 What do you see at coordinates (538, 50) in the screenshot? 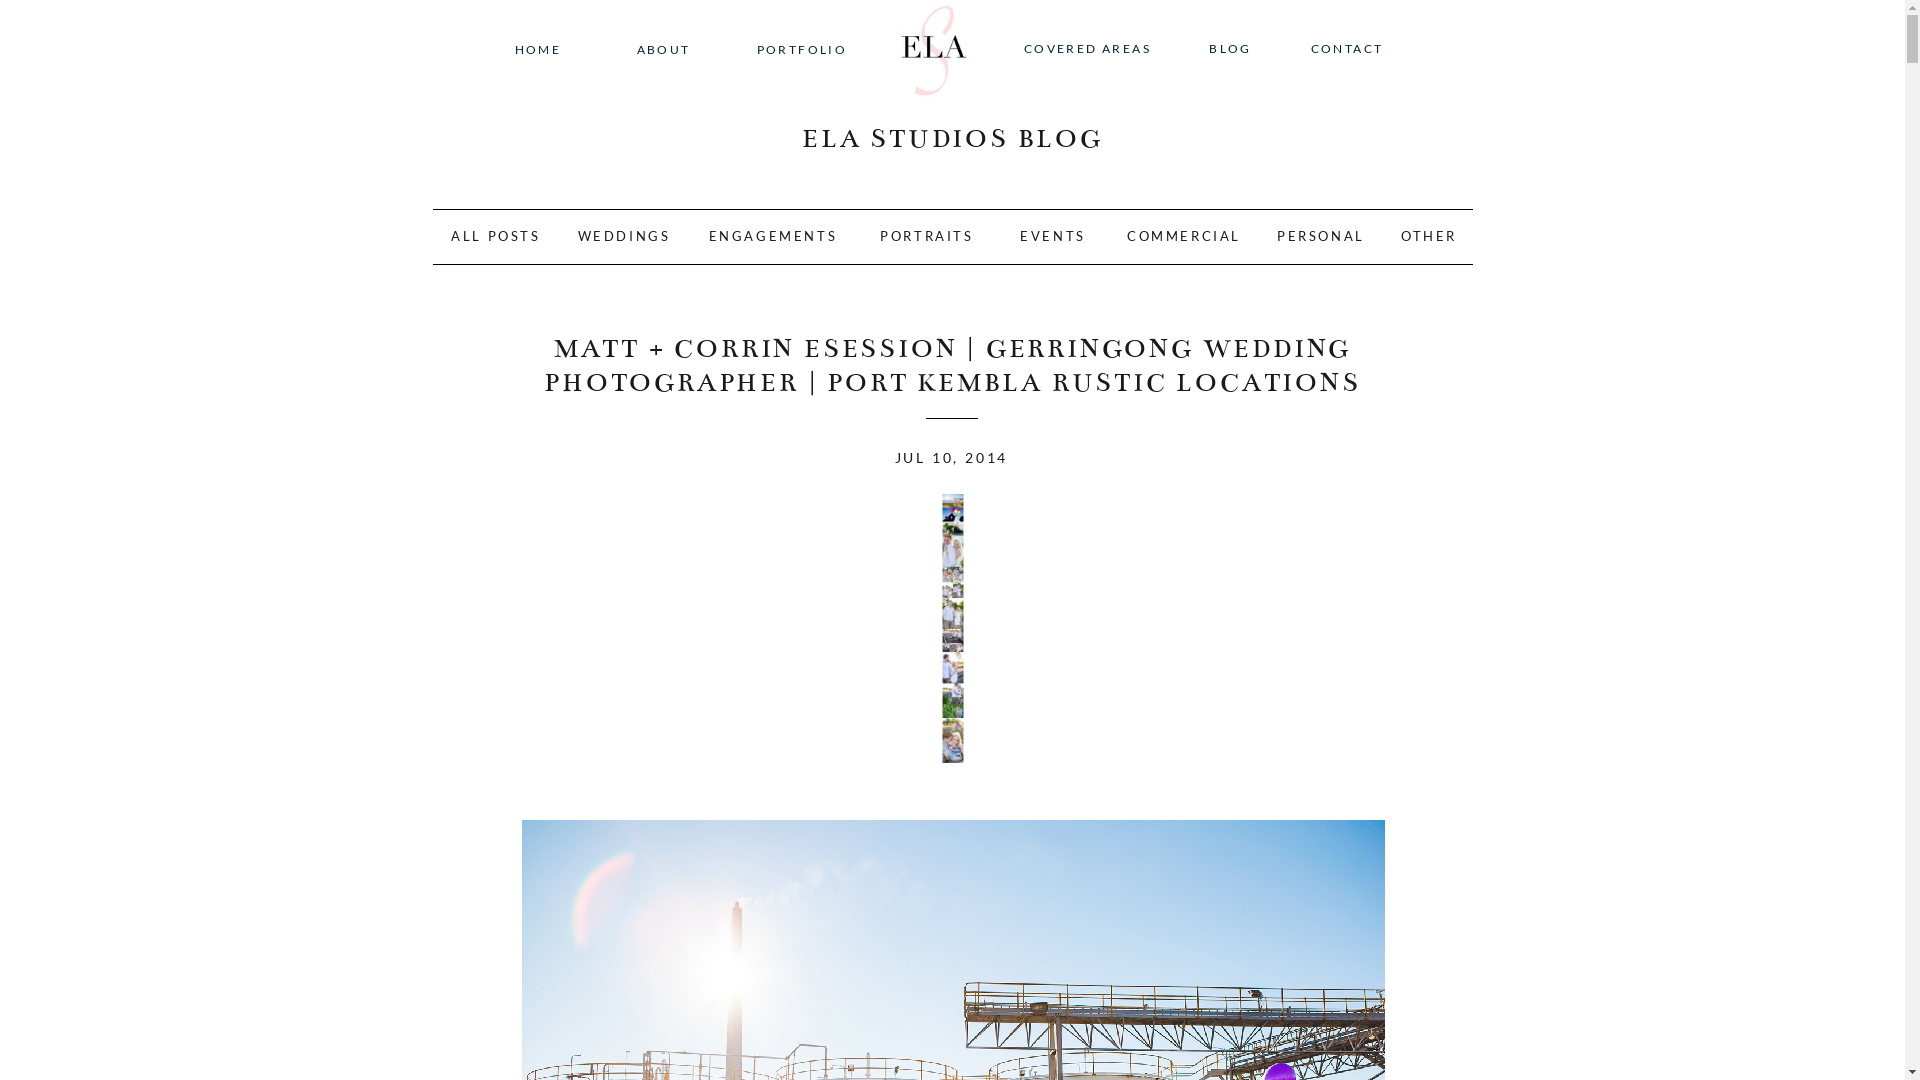
I see `HOME` at bounding box center [538, 50].